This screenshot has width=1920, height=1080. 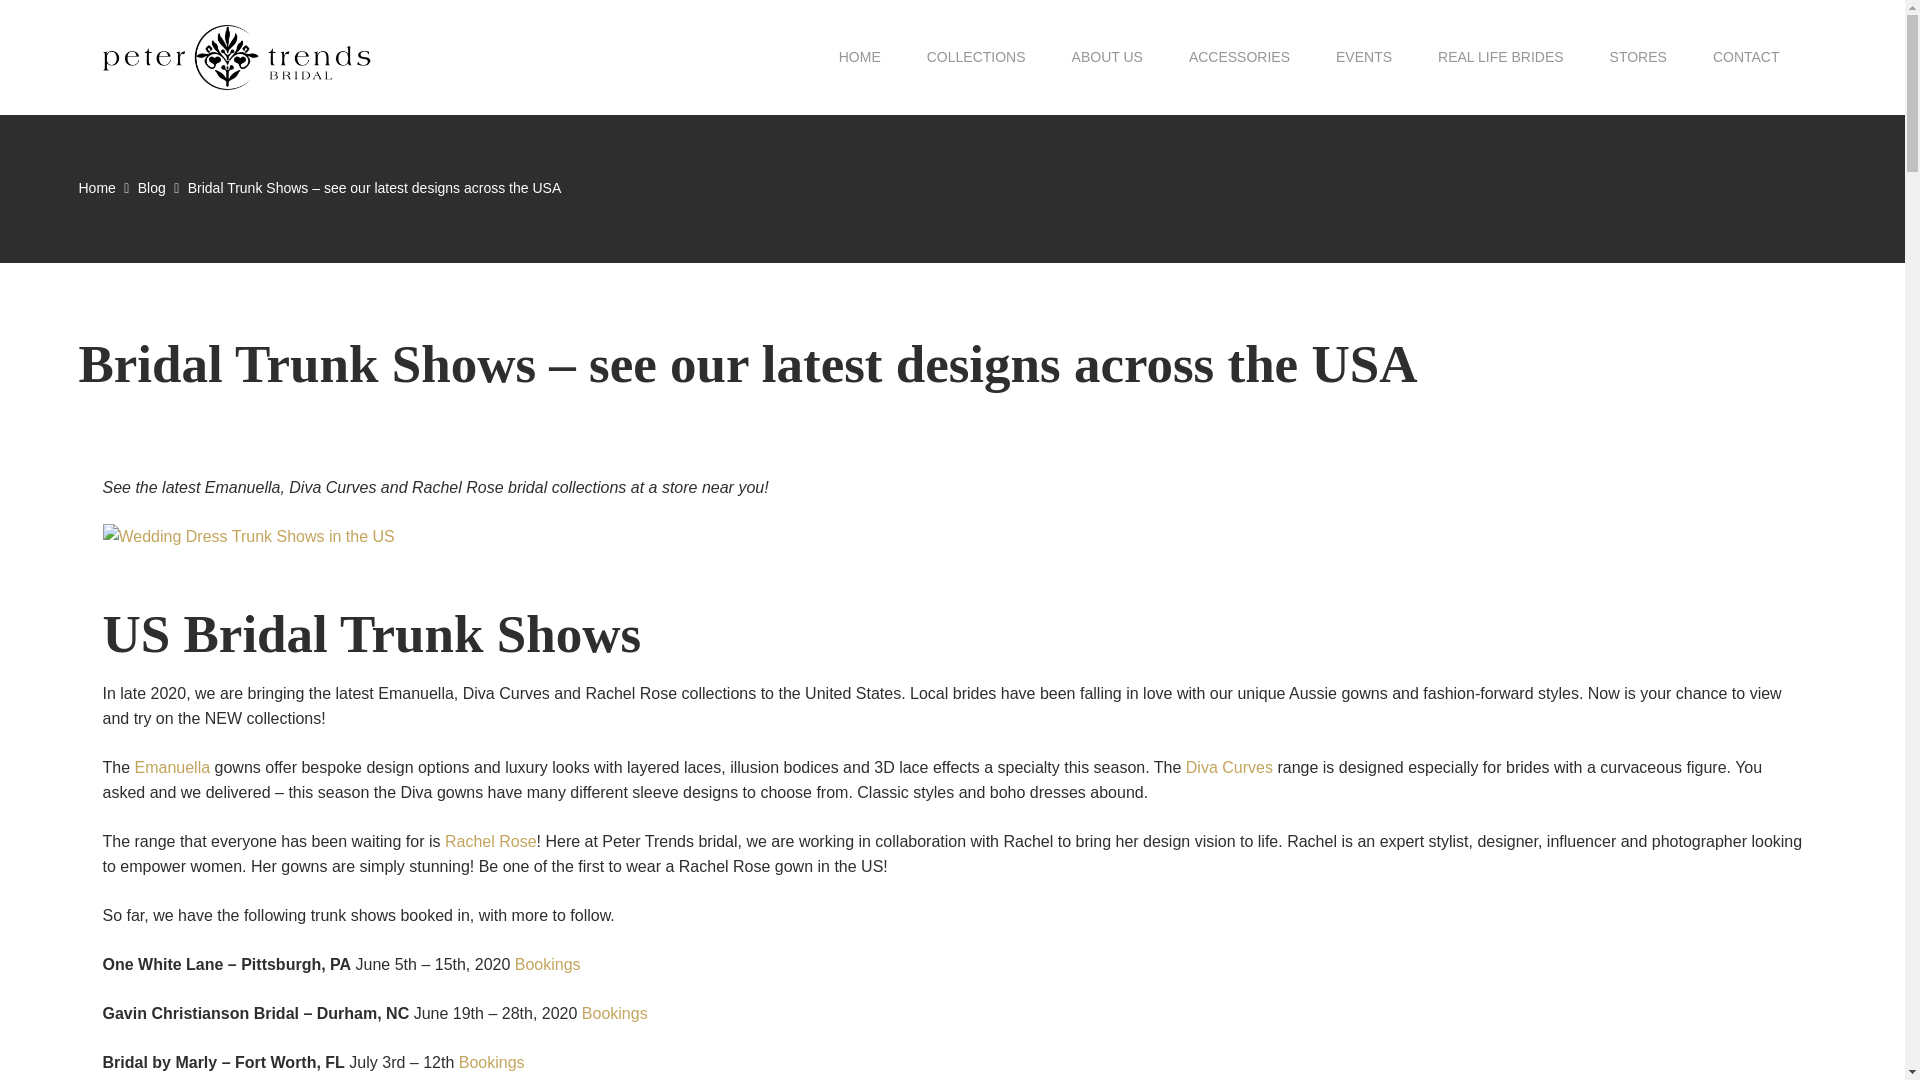 What do you see at coordinates (548, 964) in the screenshot?
I see `Bookings` at bounding box center [548, 964].